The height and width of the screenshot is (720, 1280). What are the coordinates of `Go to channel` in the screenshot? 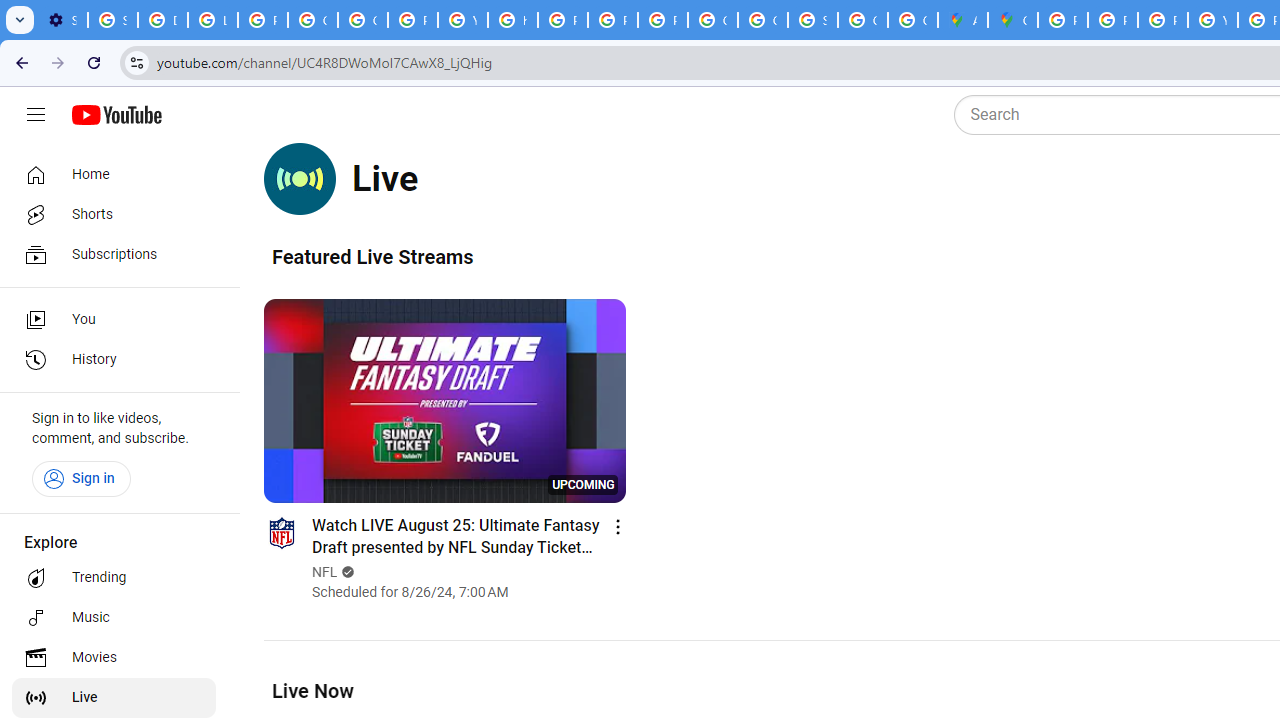 It's located at (281, 532).